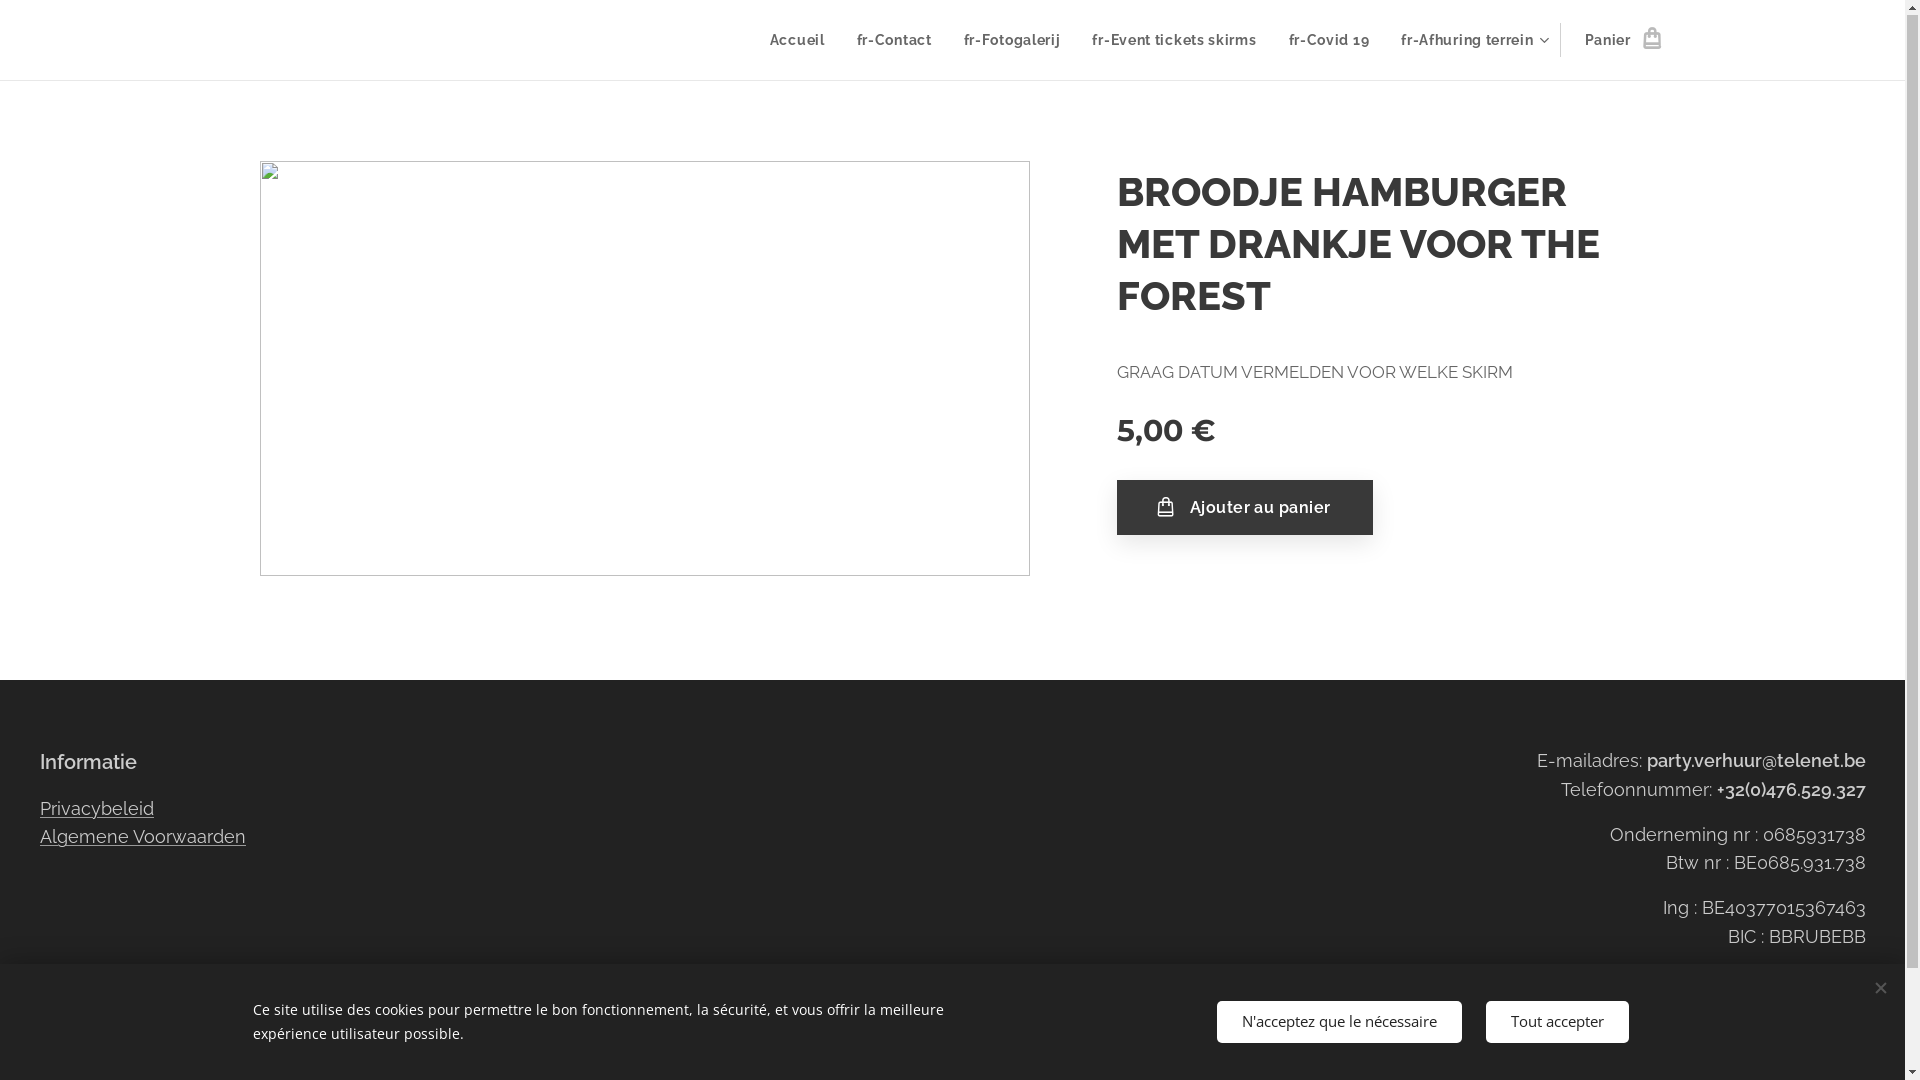 The height and width of the screenshot is (1080, 1920). I want to click on Accueil, so click(803, 41).